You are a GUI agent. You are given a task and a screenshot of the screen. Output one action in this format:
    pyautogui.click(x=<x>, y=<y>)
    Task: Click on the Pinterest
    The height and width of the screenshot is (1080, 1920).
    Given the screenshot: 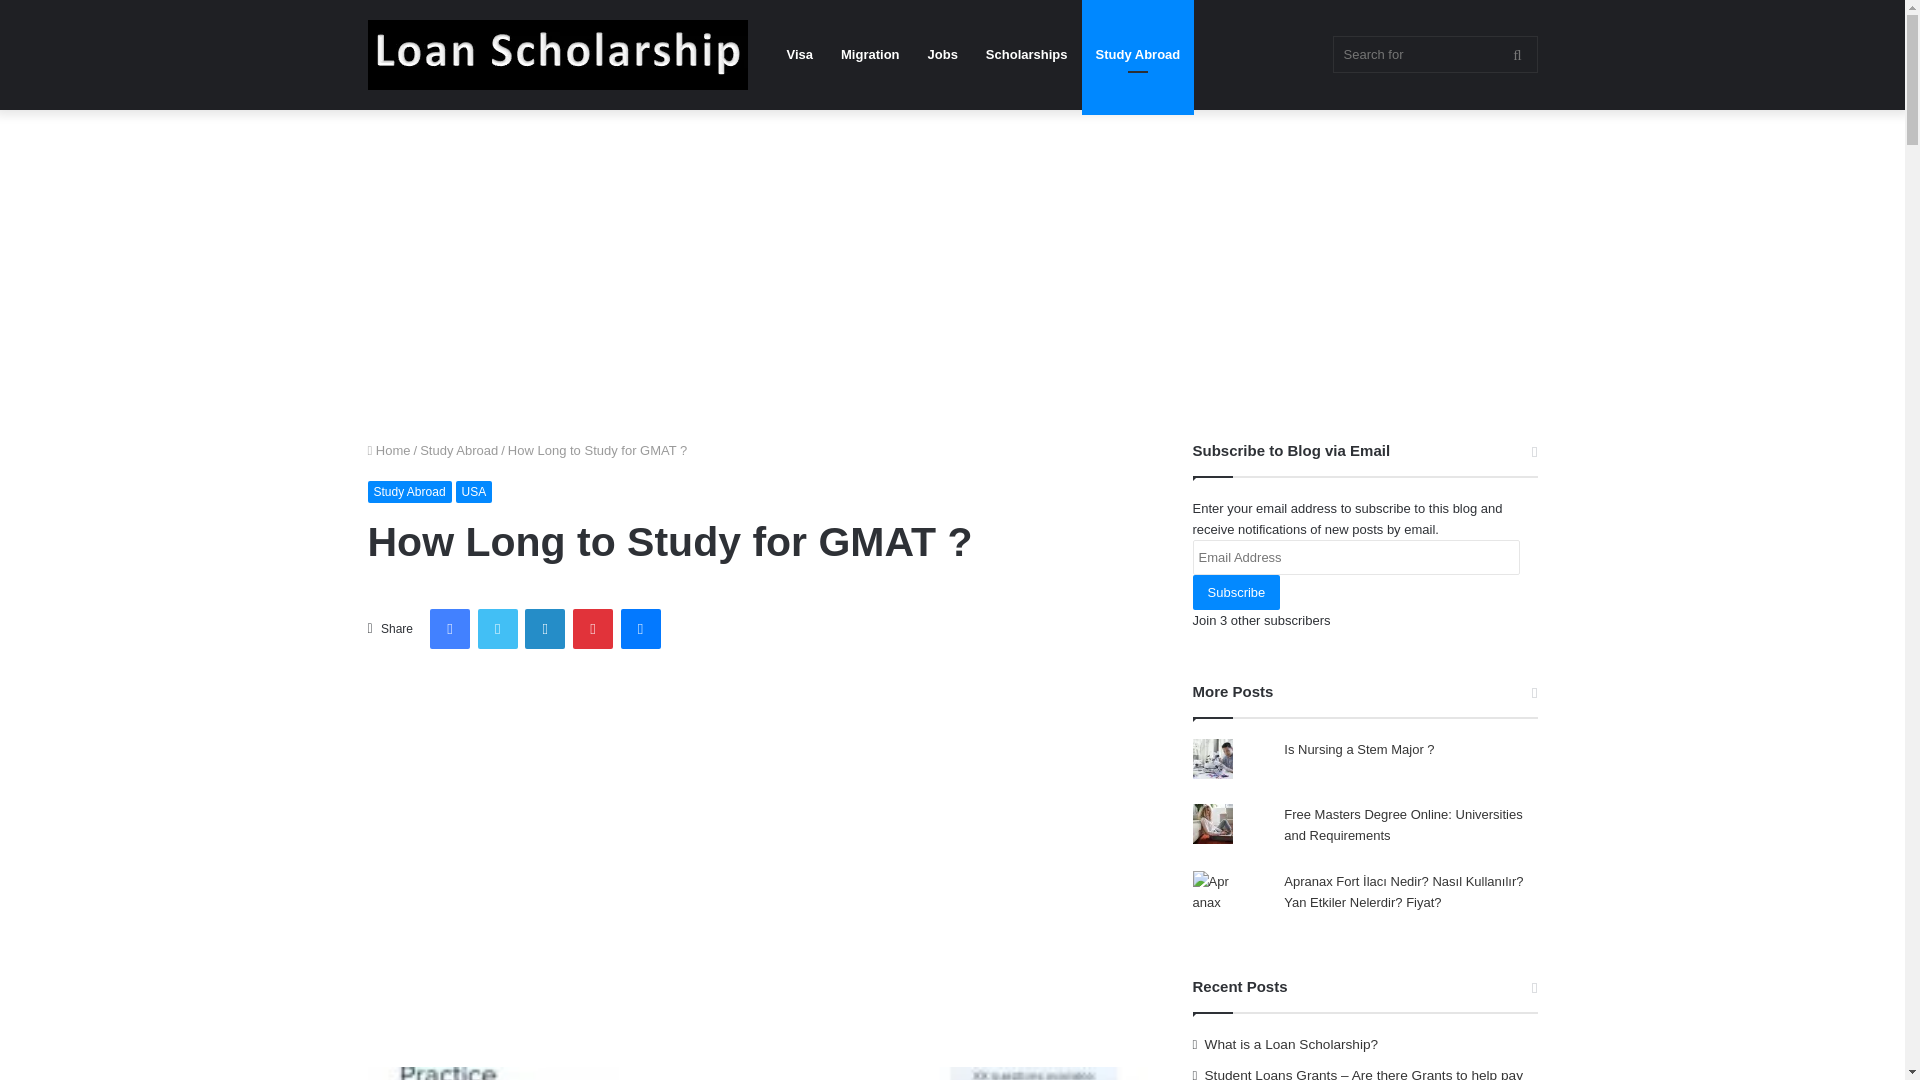 What is the action you would take?
    pyautogui.click(x=592, y=629)
    